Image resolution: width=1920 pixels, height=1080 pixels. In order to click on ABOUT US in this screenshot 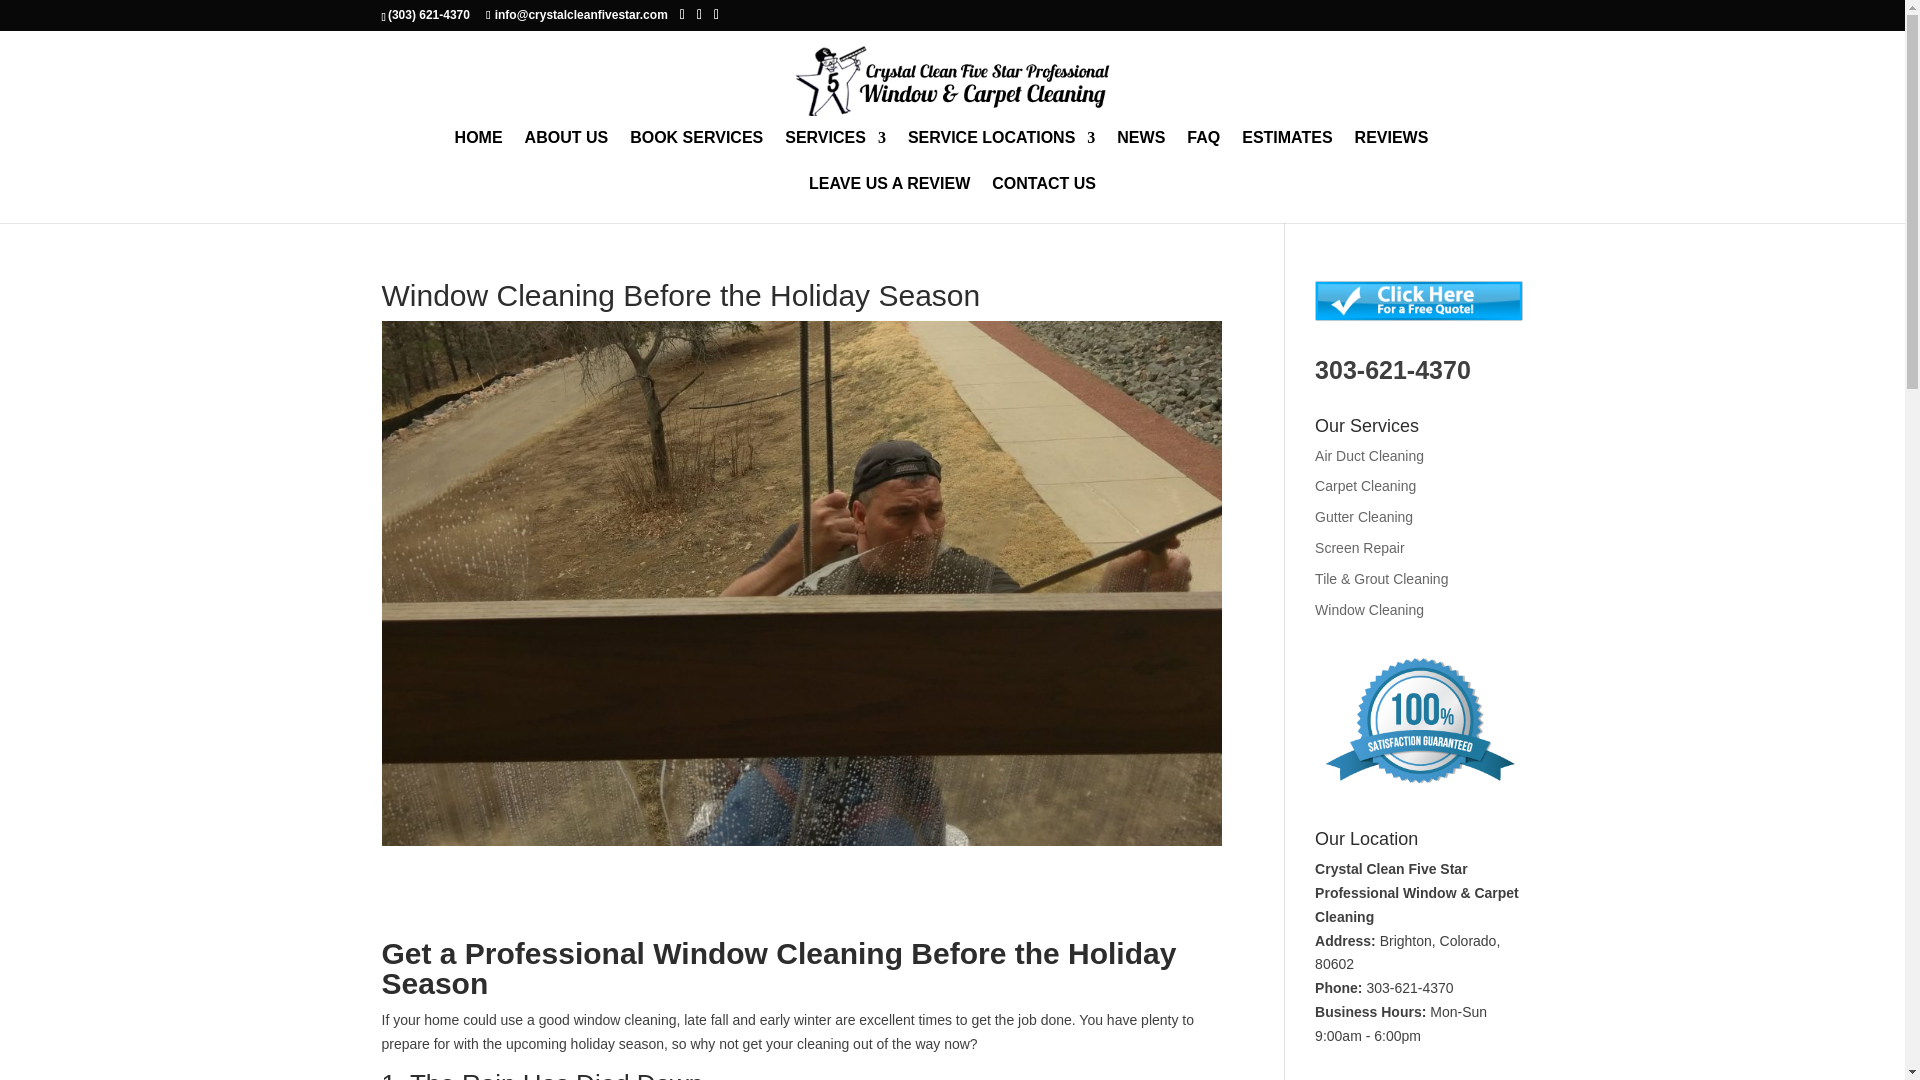, I will do `click(566, 154)`.